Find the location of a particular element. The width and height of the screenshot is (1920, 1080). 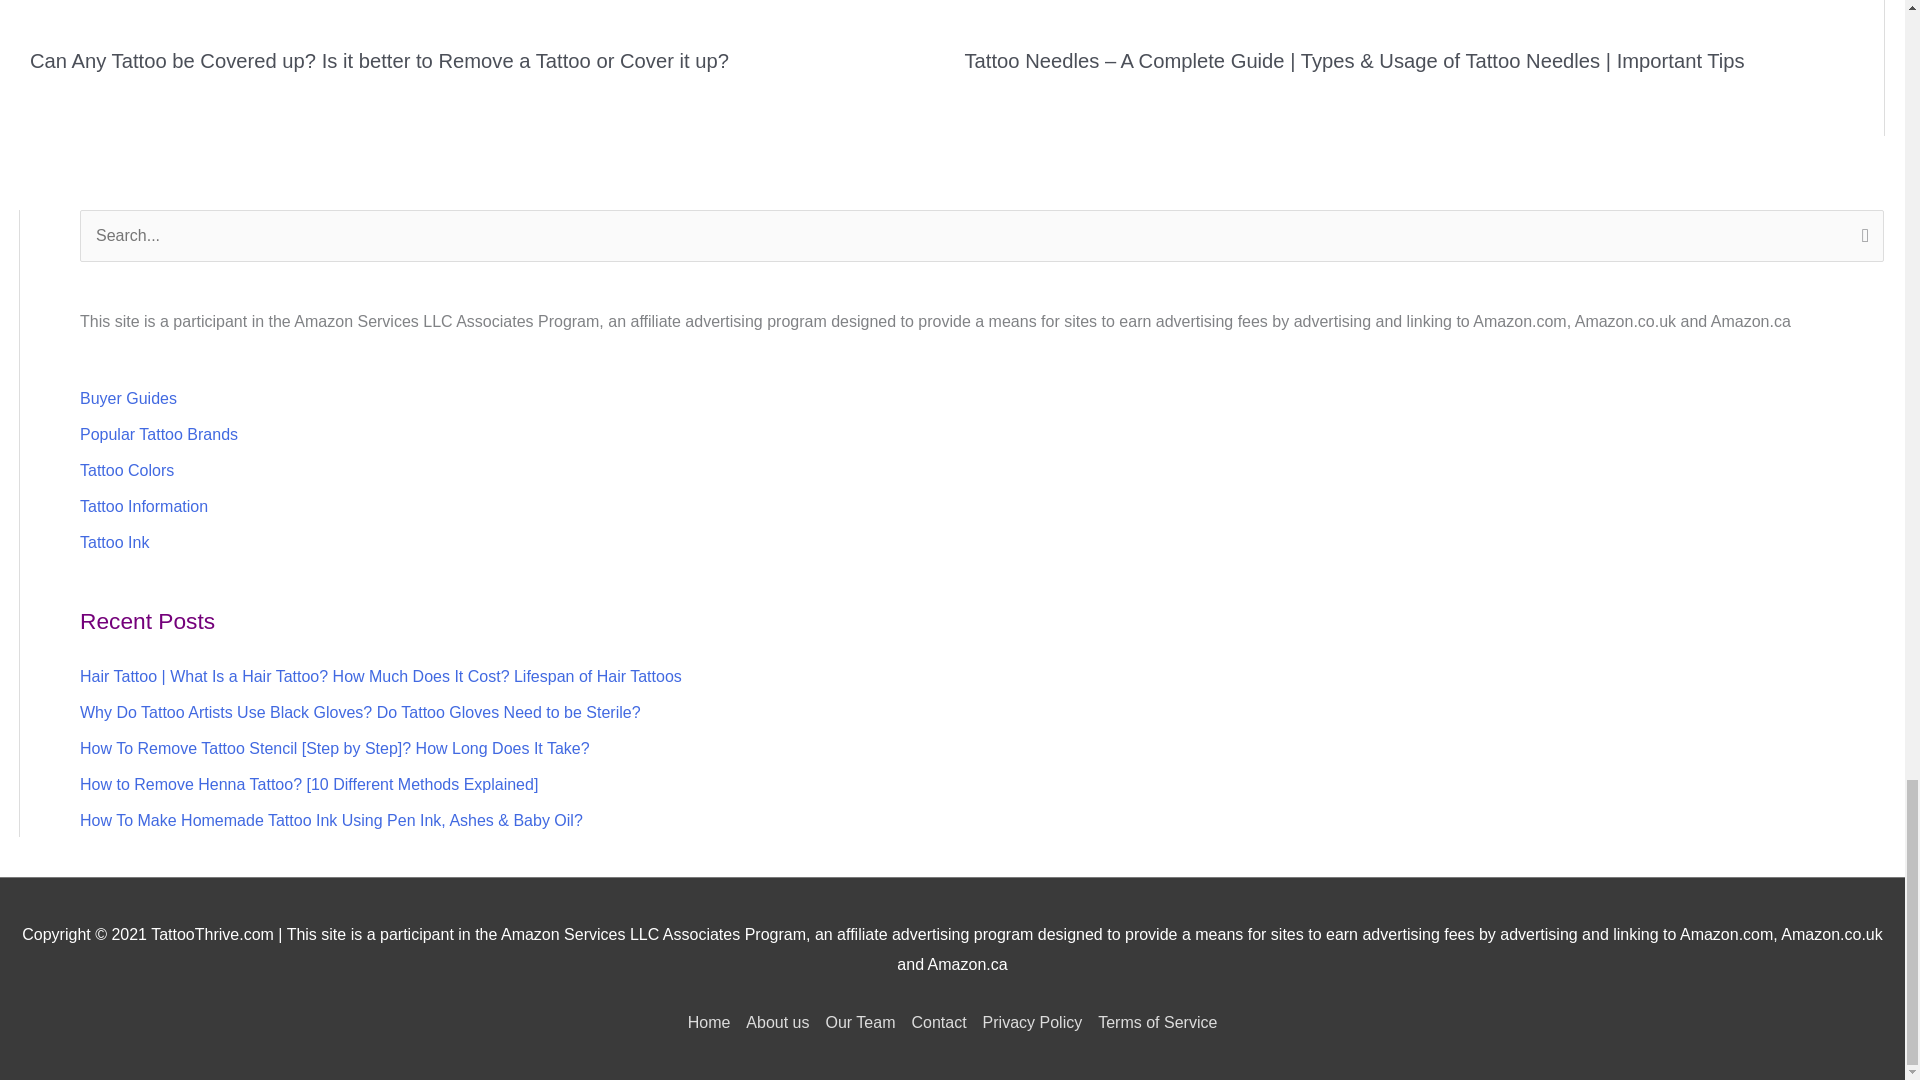

Tattoo Information is located at coordinates (144, 506).